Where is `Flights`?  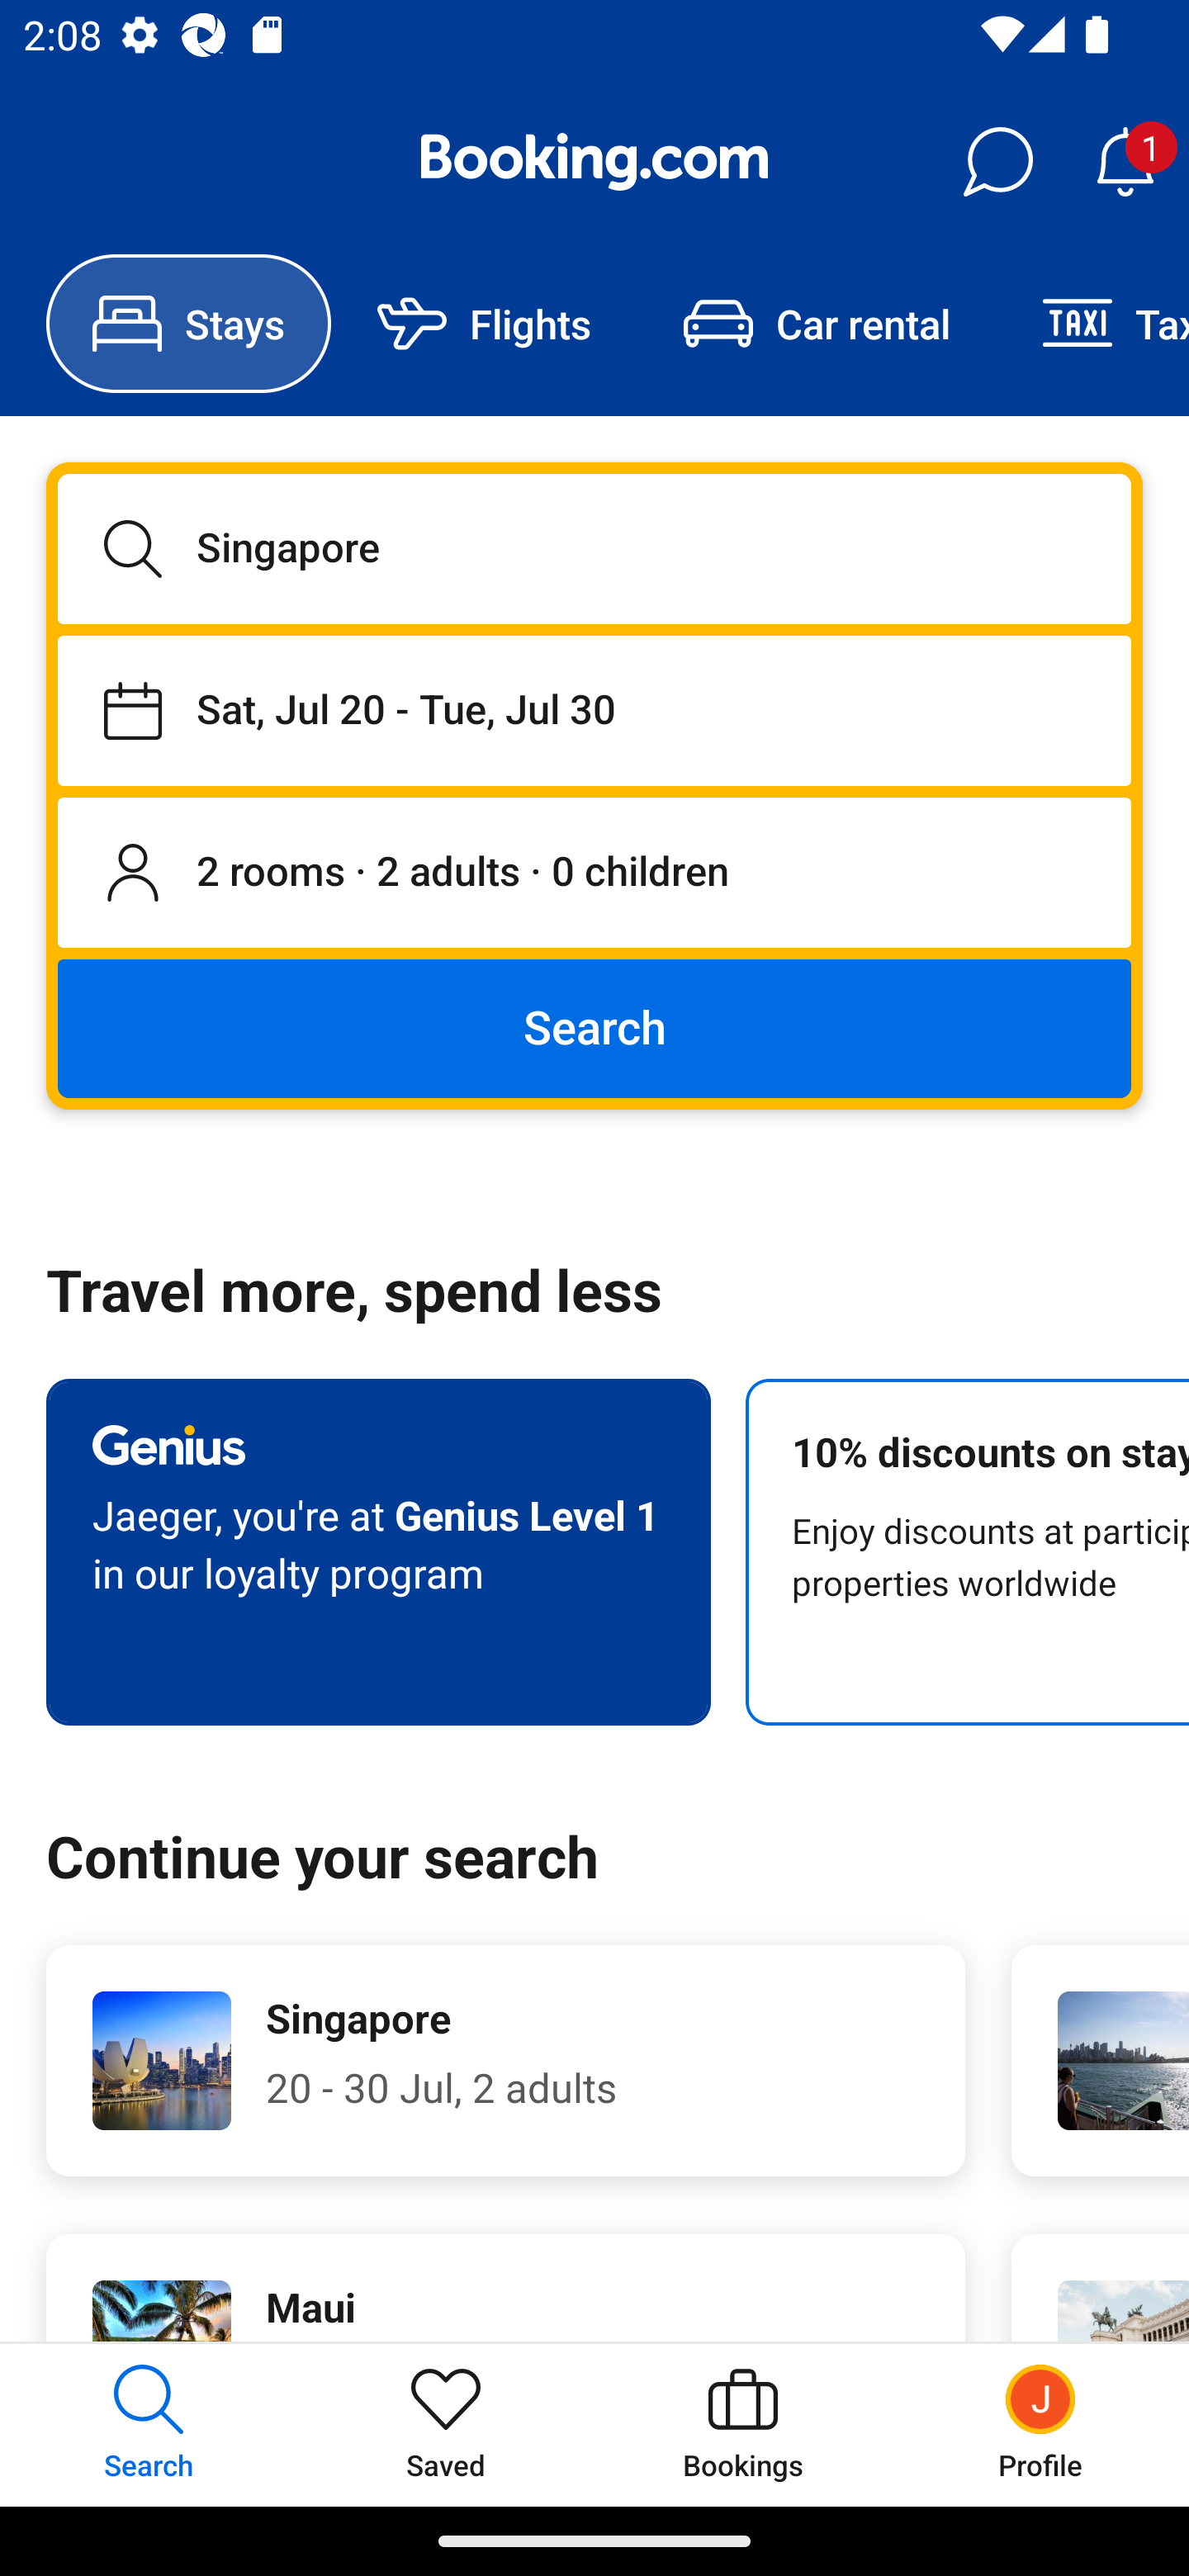 Flights is located at coordinates (484, 324).